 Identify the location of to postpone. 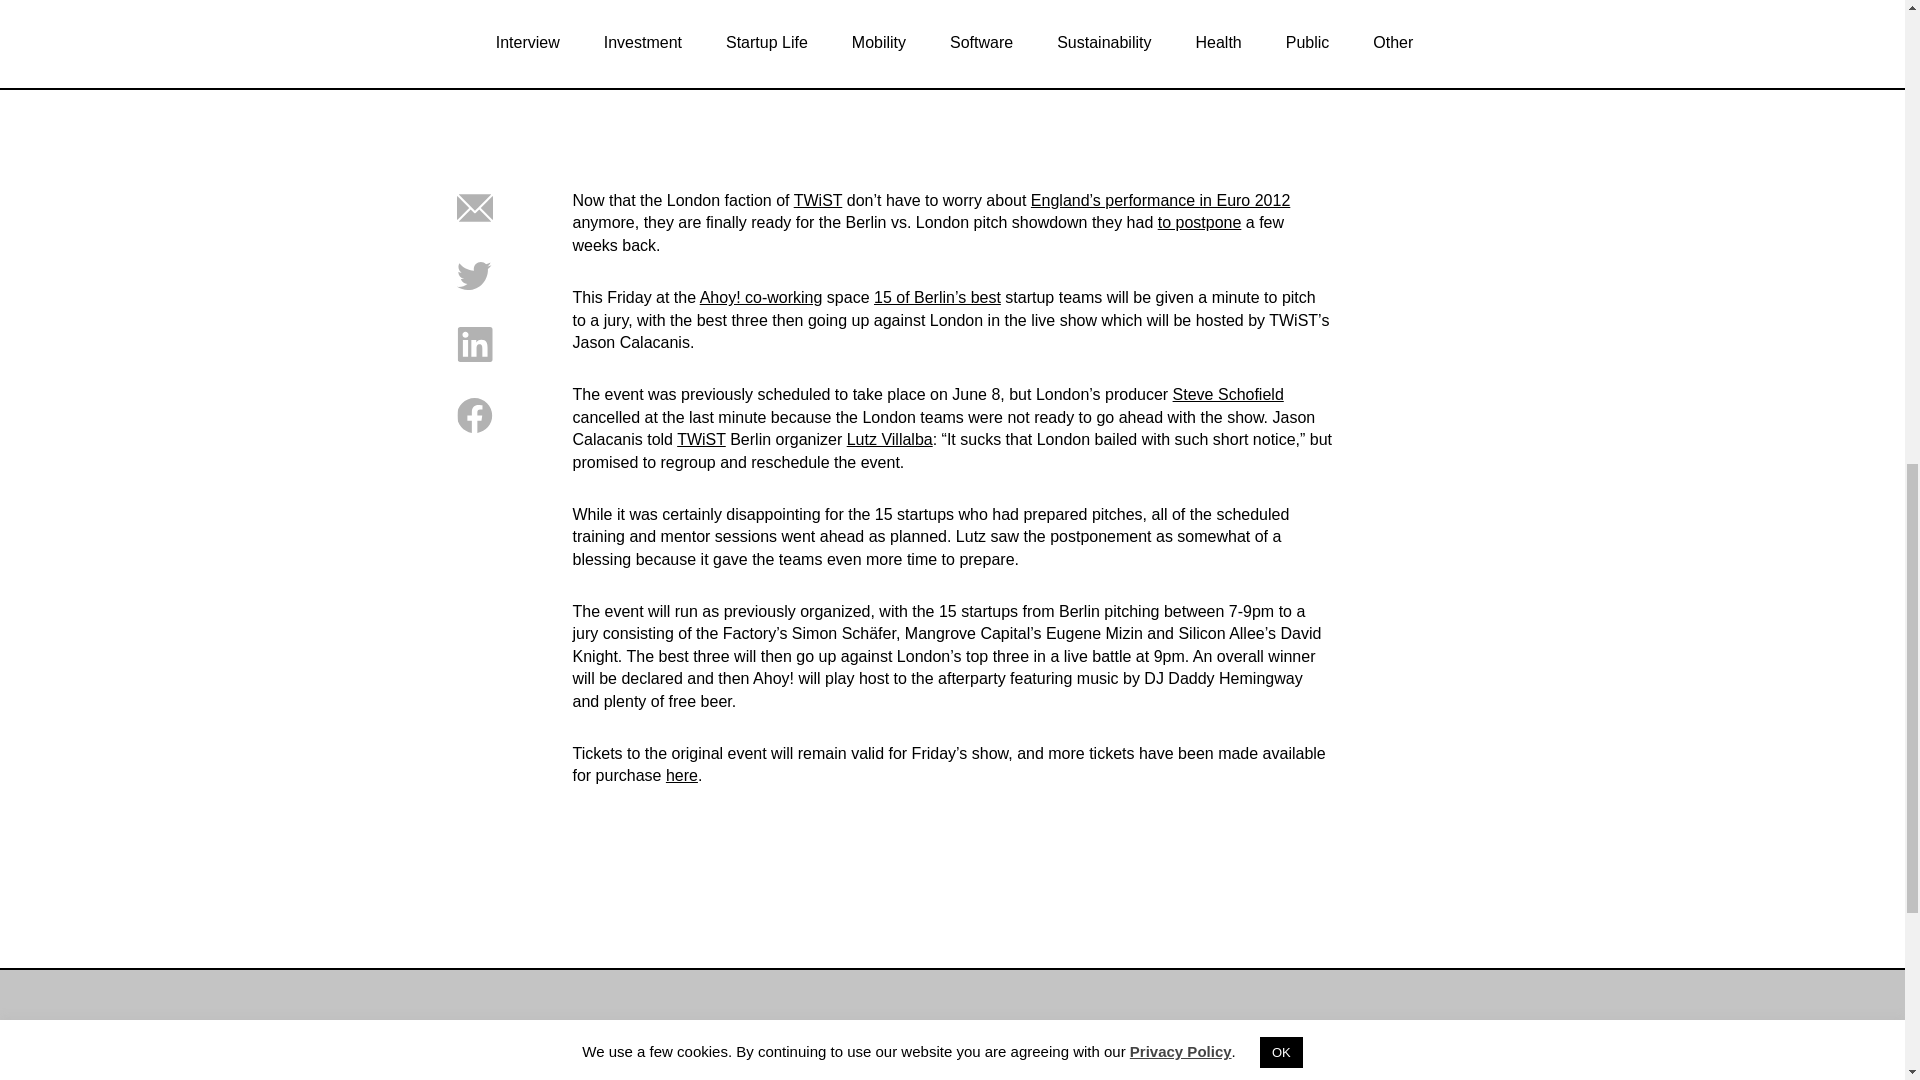
(1200, 222).